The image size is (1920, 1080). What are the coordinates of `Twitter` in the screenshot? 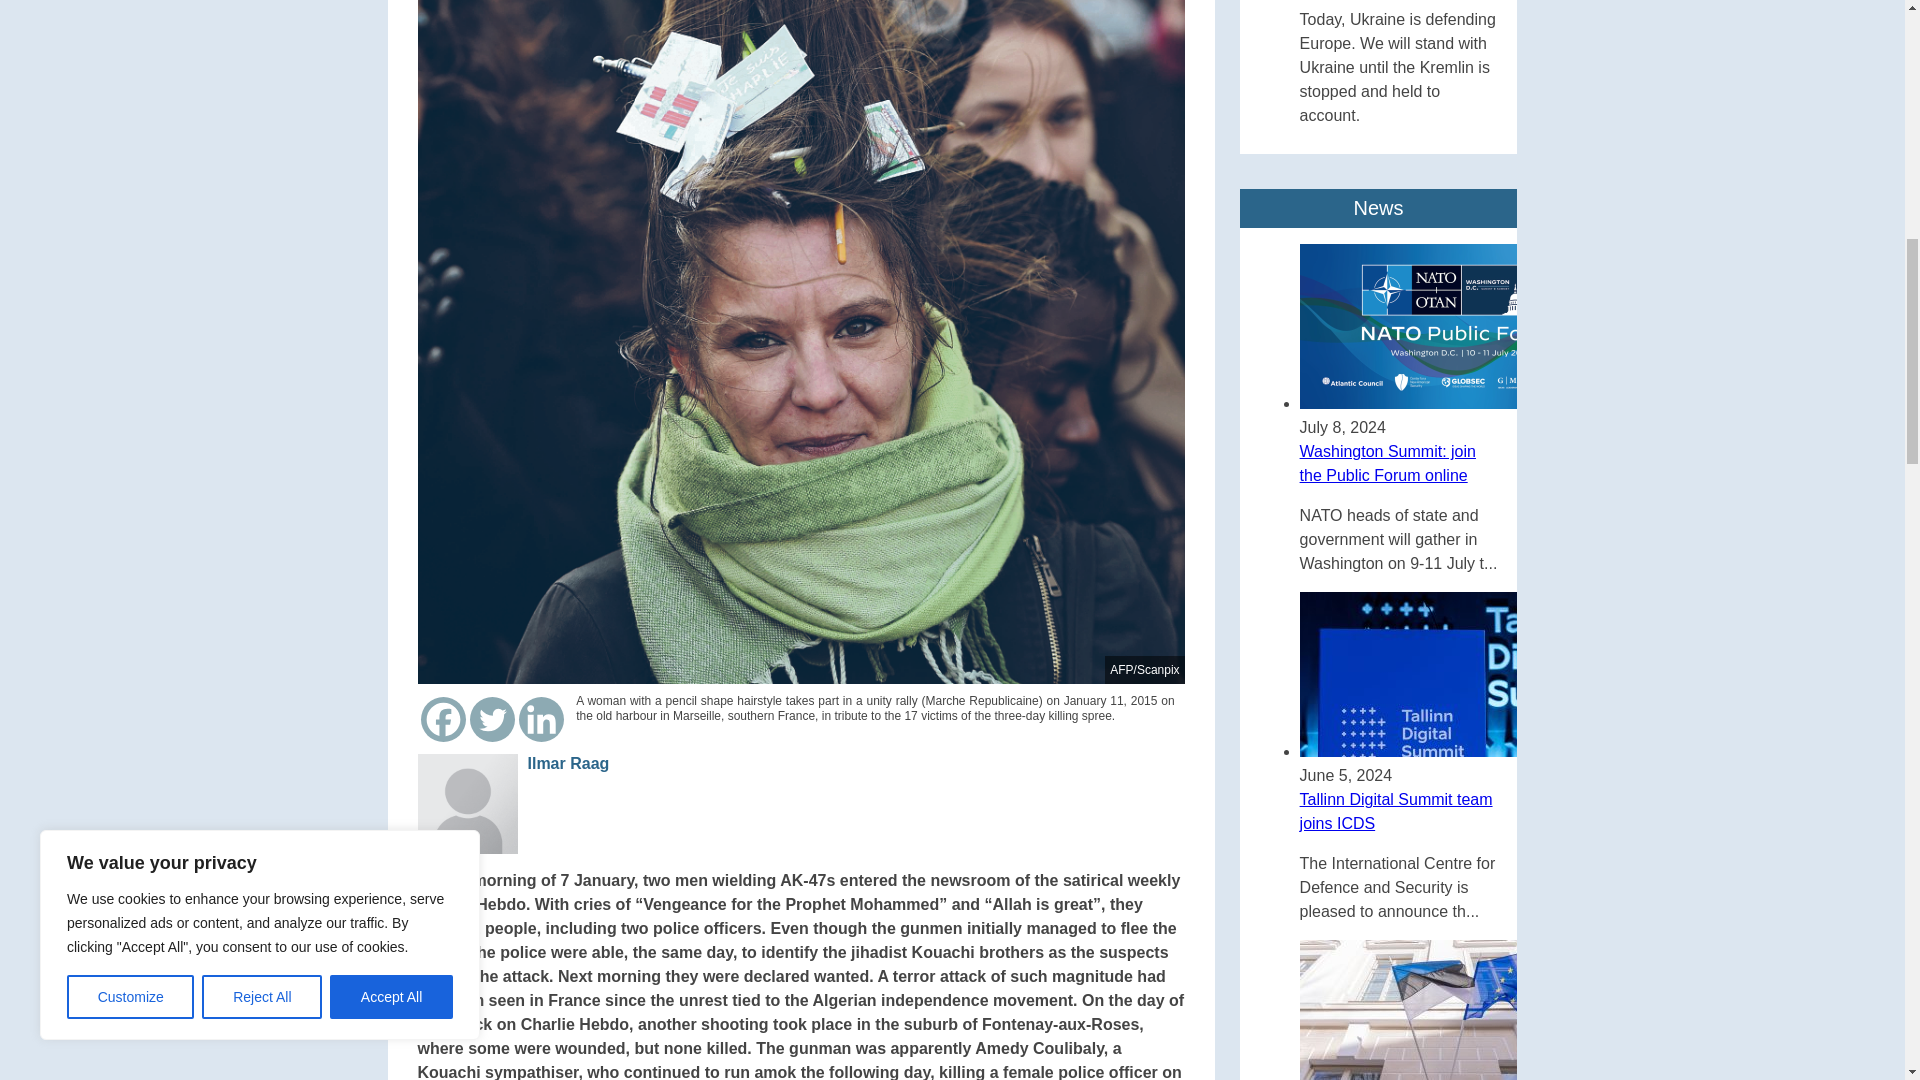 It's located at (492, 718).